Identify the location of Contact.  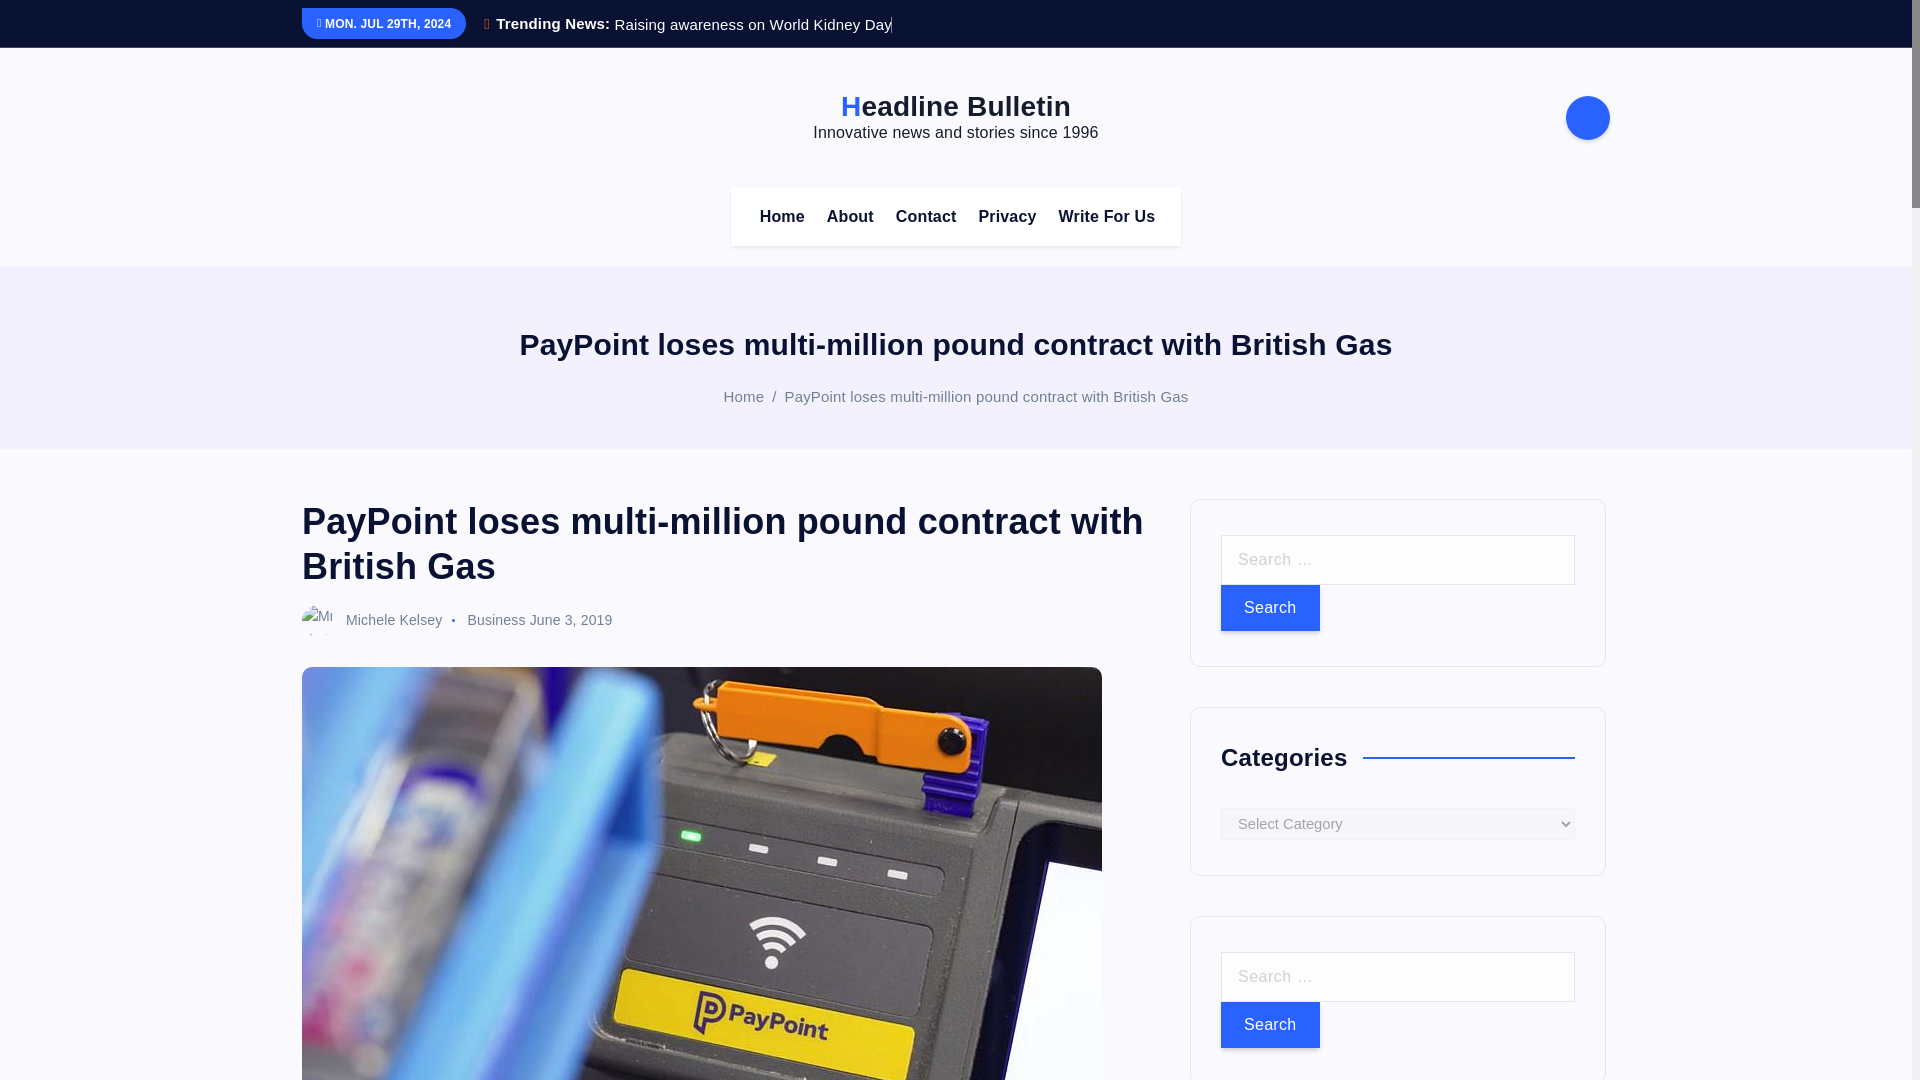
(926, 216).